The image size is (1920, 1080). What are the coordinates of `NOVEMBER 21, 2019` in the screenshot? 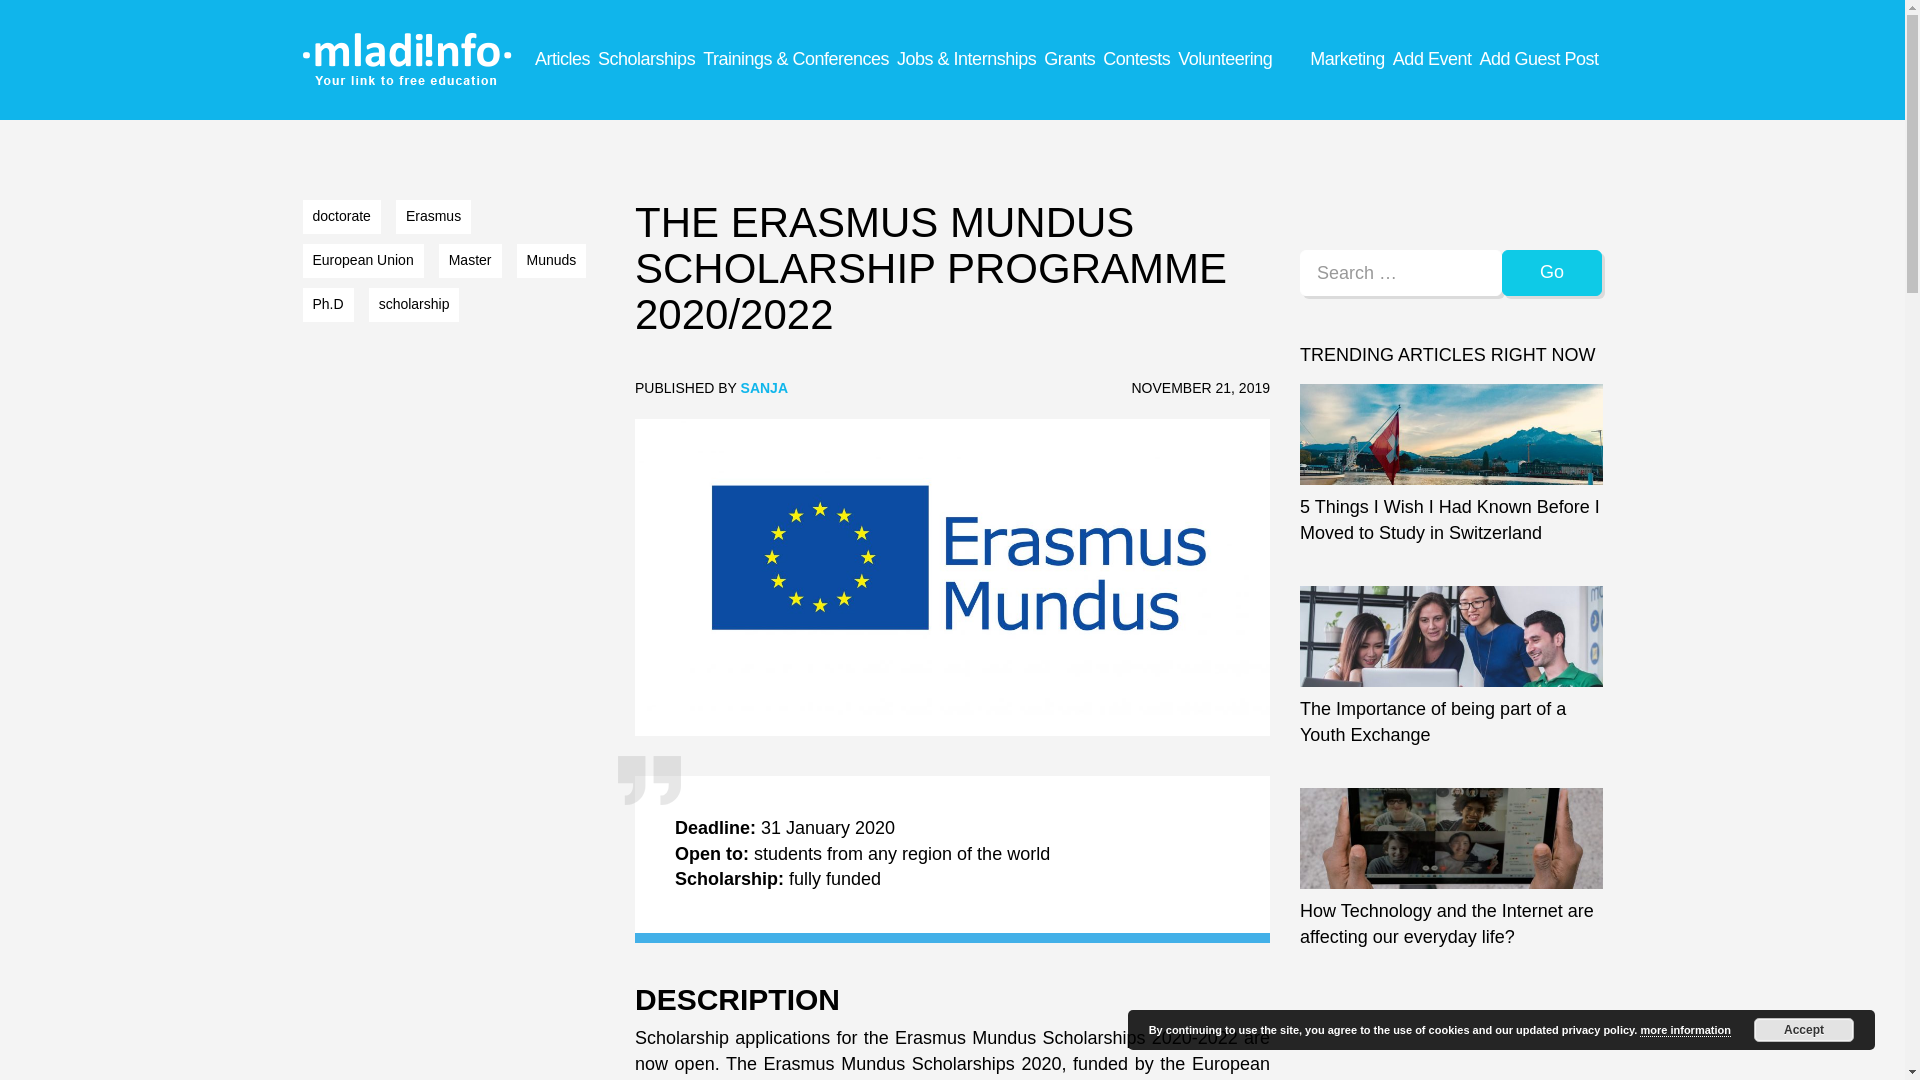 It's located at (1200, 388).